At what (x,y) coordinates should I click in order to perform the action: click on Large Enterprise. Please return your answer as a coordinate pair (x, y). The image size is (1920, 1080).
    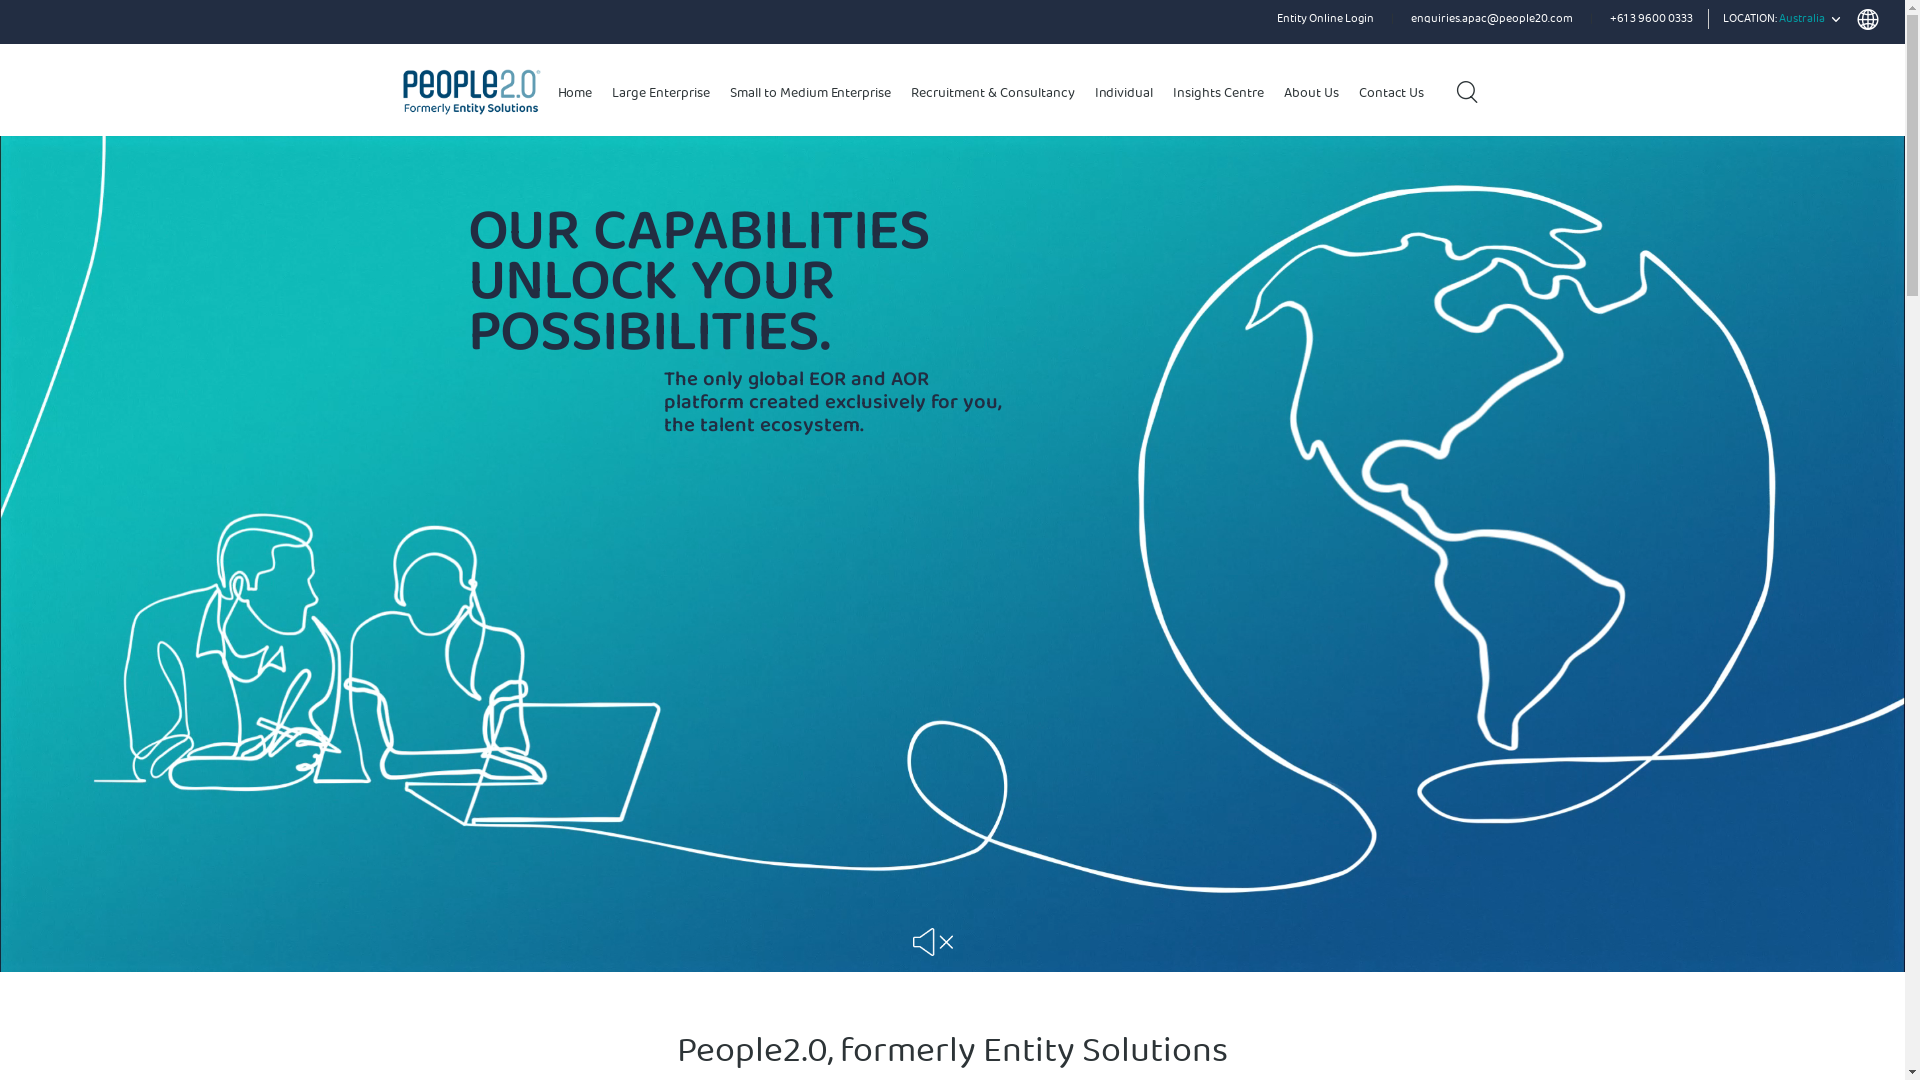
    Looking at the image, I should click on (661, 94).